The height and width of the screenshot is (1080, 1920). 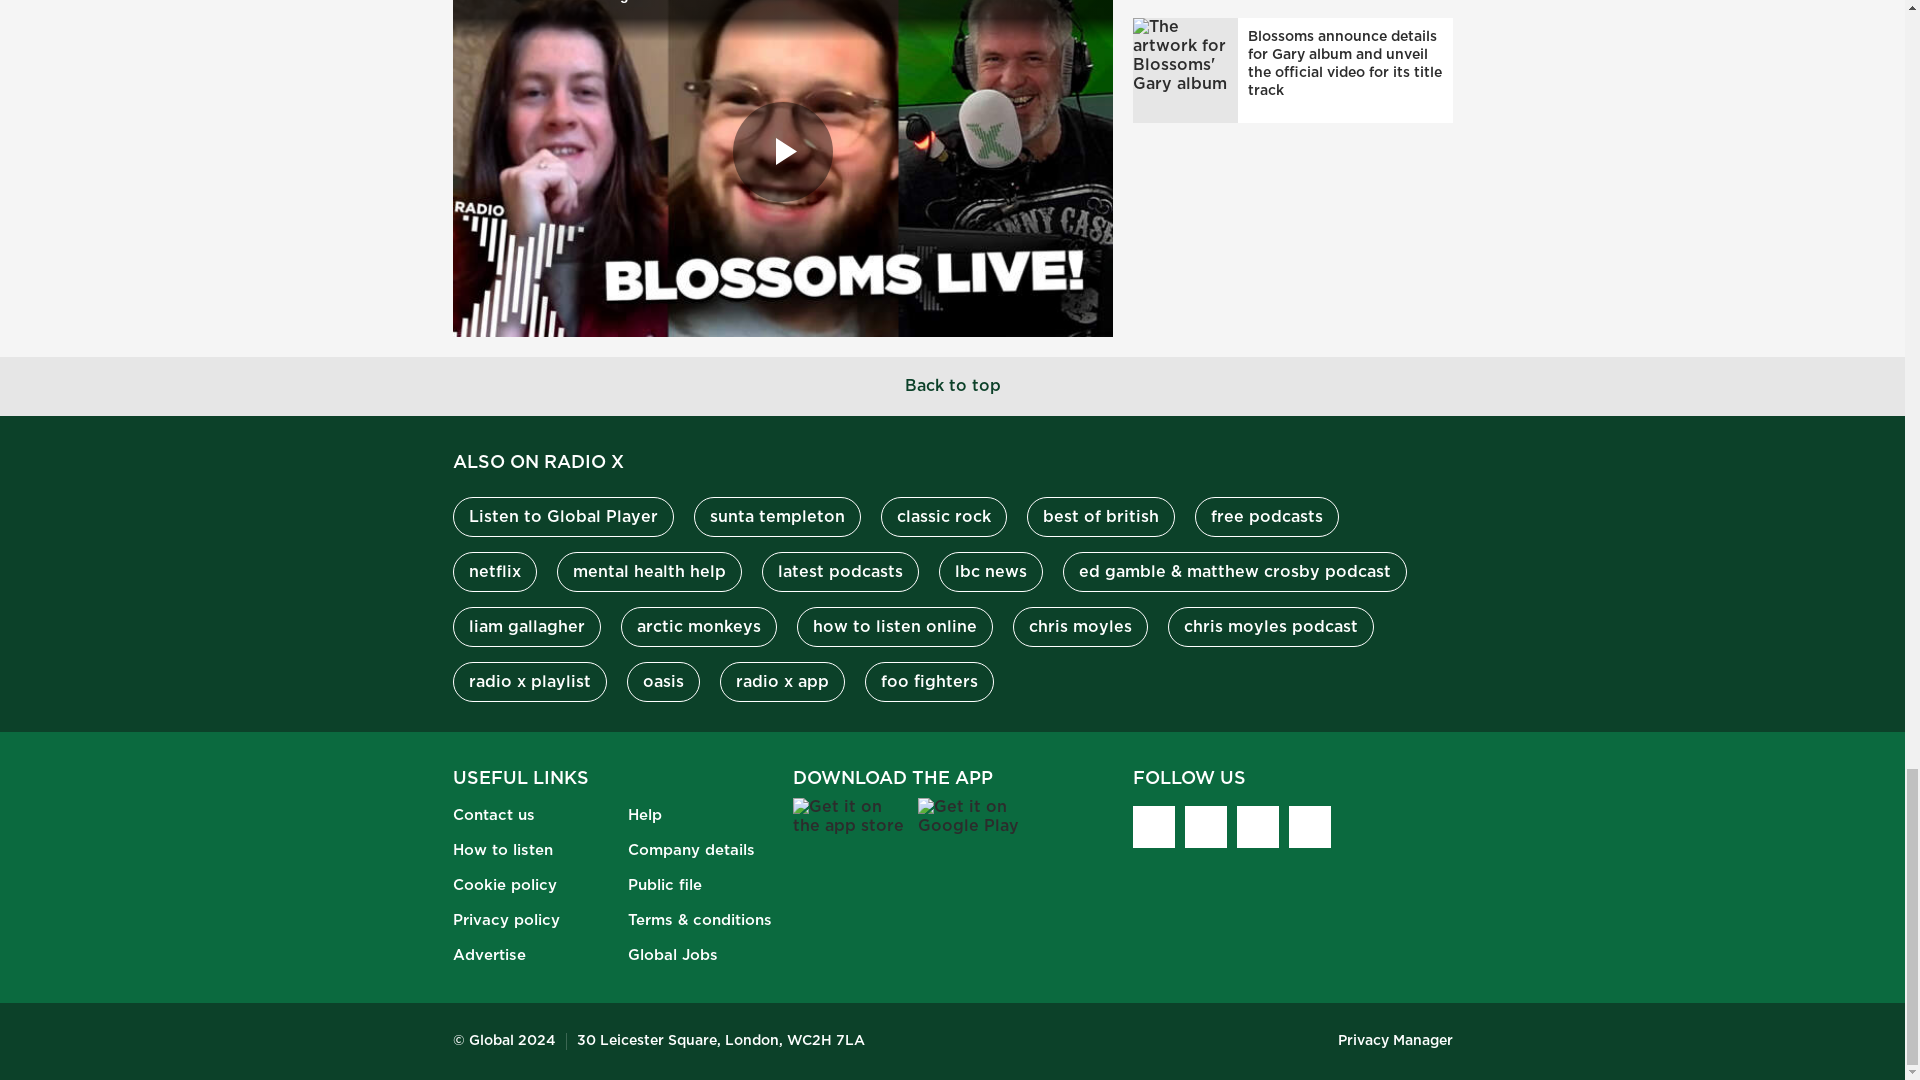 What do you see at coordinates (952, 386) in the screenshot?
I see `Back to top` at bounding box center [952, 386].